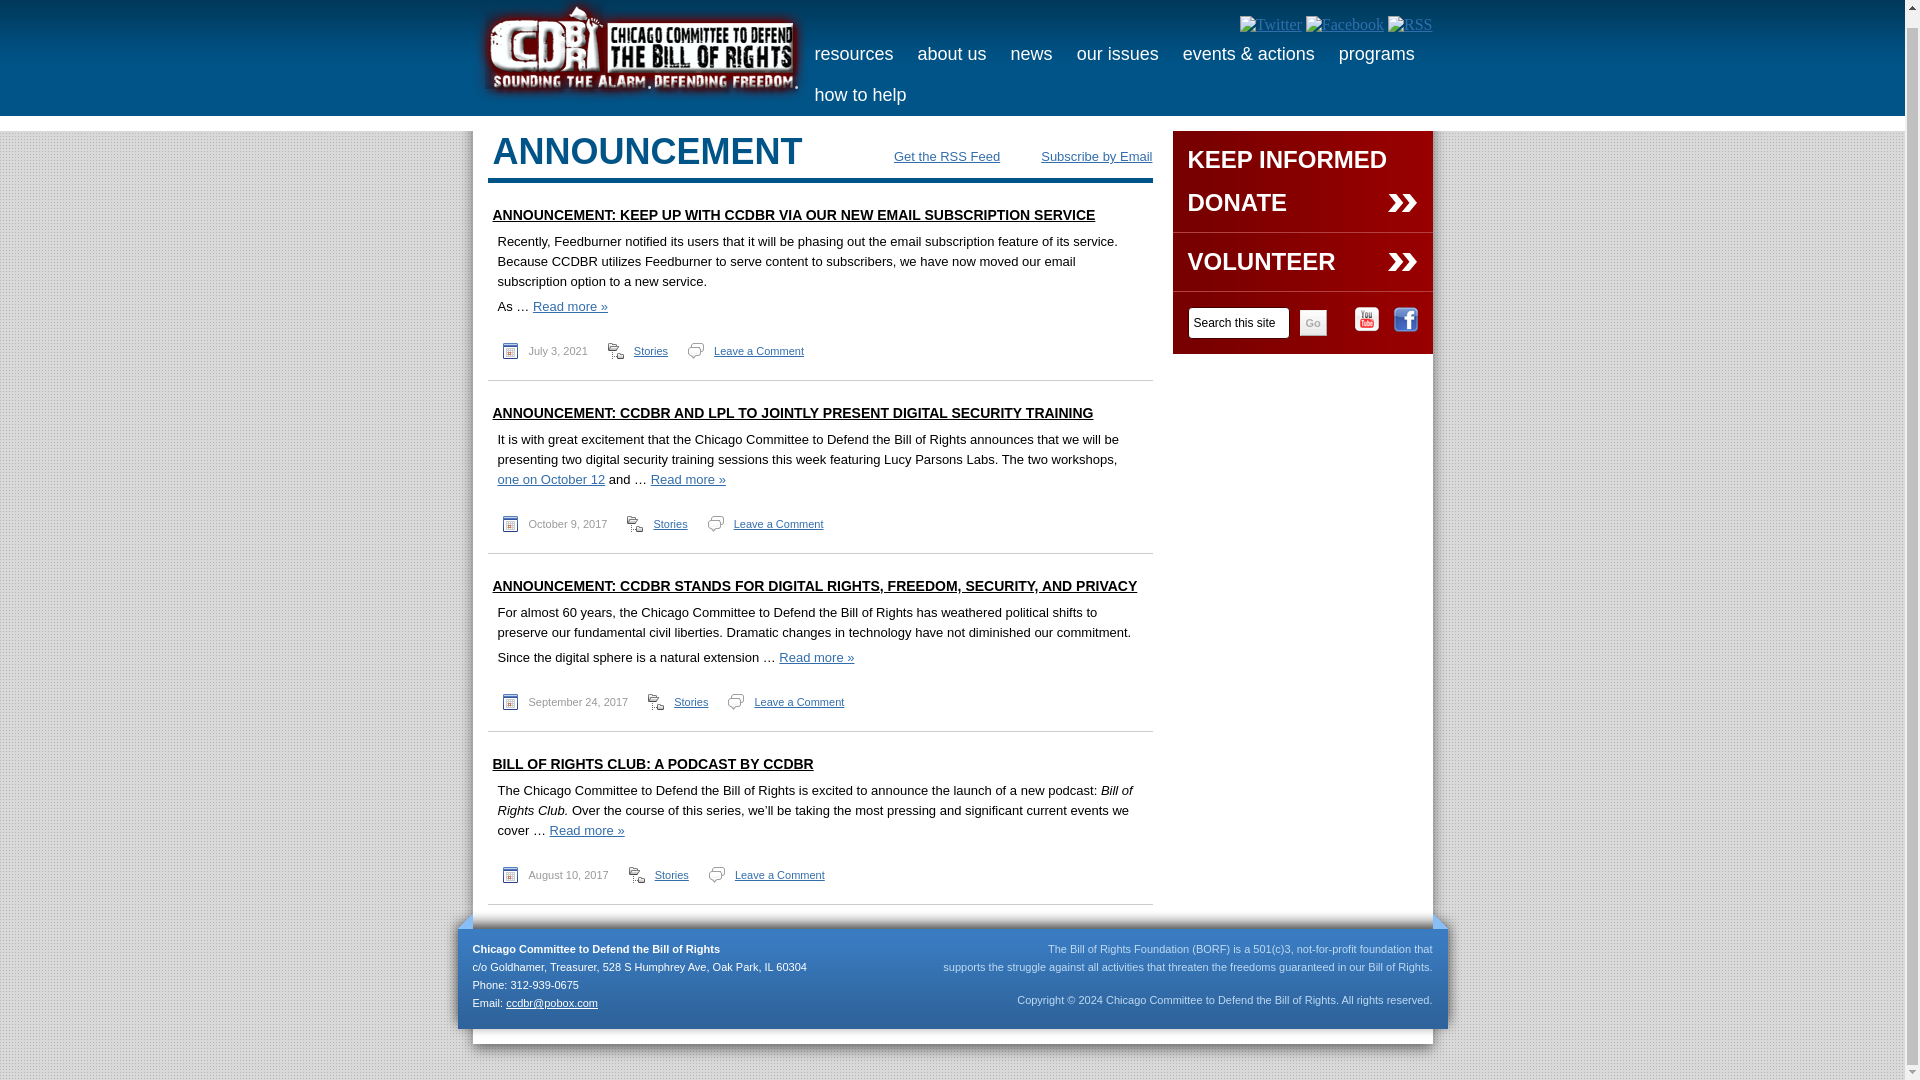 This screenshot has height=1080, width=1920. Describe the element at coordinates (650, 350) in the screenshot. I see `Stories` at that location.